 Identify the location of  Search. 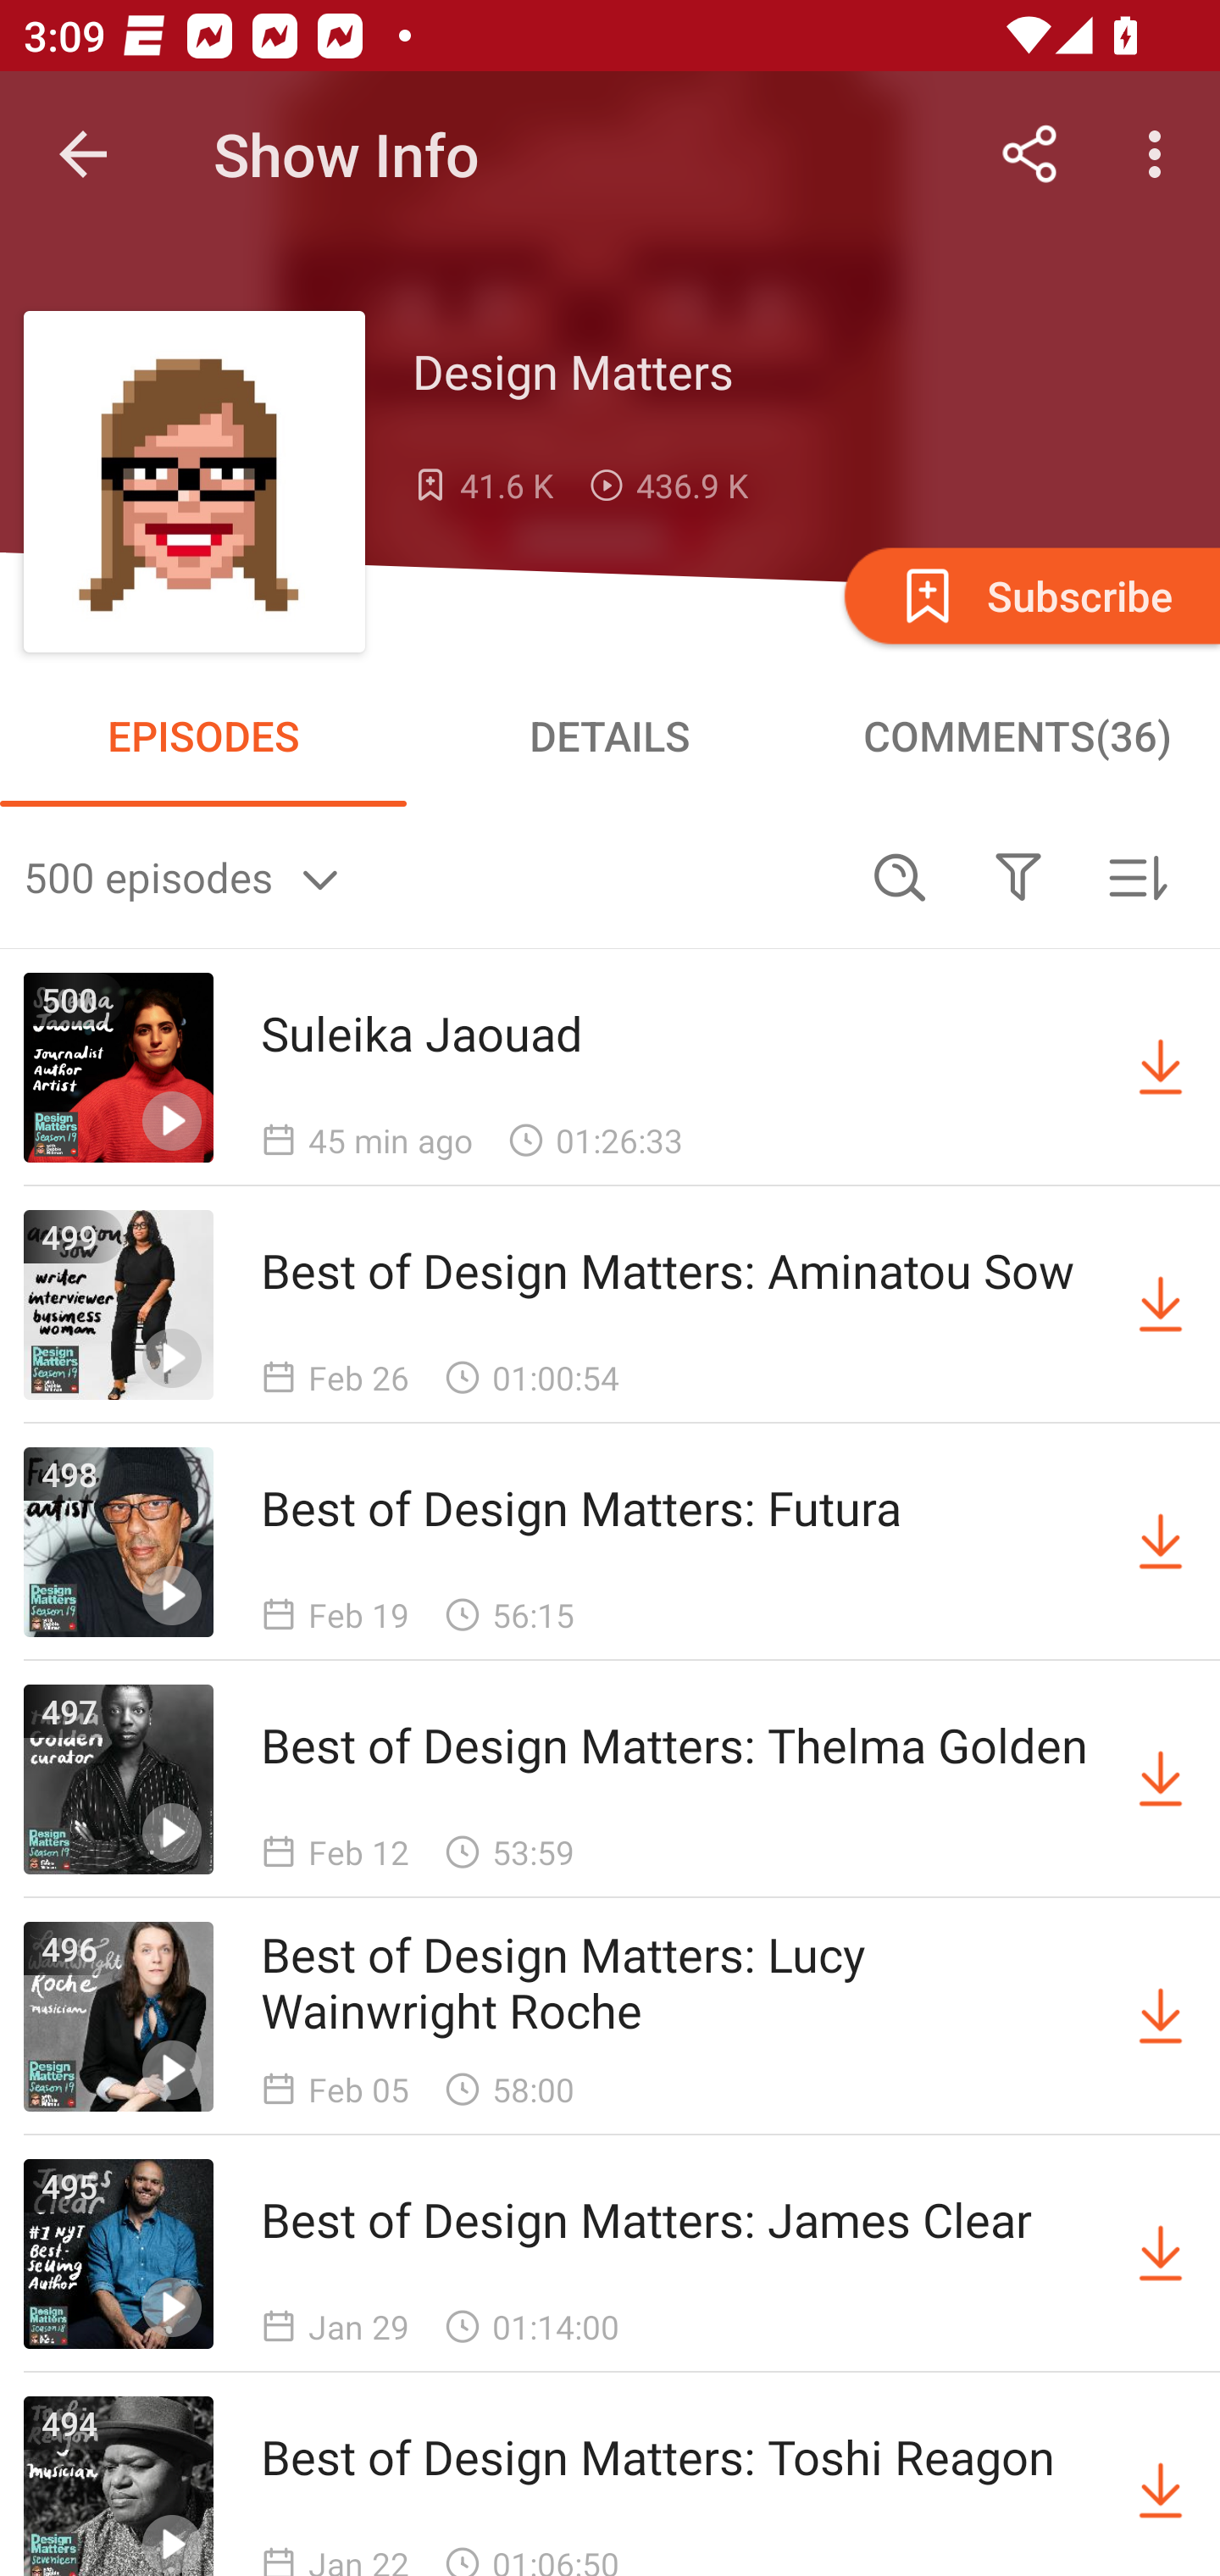
(900, 876).